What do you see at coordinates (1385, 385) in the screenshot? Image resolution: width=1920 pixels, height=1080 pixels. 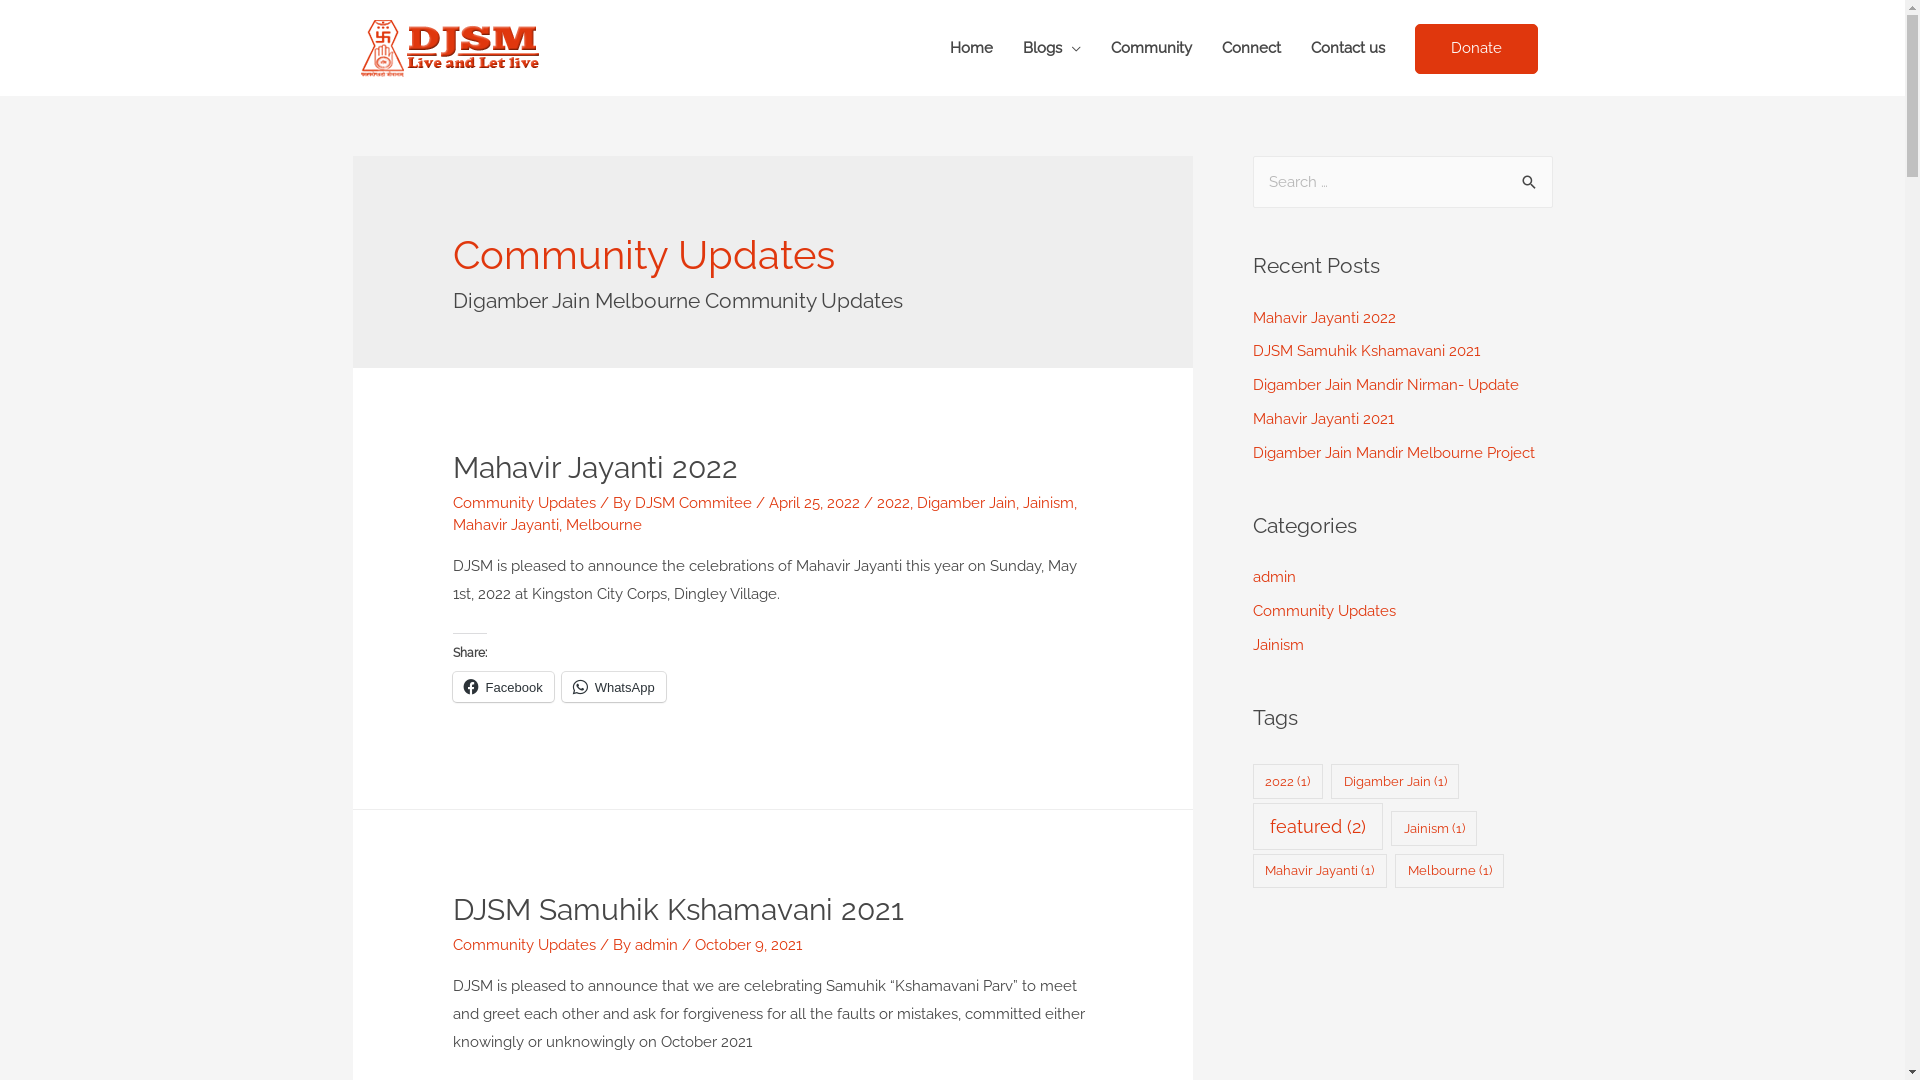 I see `Digamber Jain Mandir Nirman- Update` at bounding box center [1385, 385].